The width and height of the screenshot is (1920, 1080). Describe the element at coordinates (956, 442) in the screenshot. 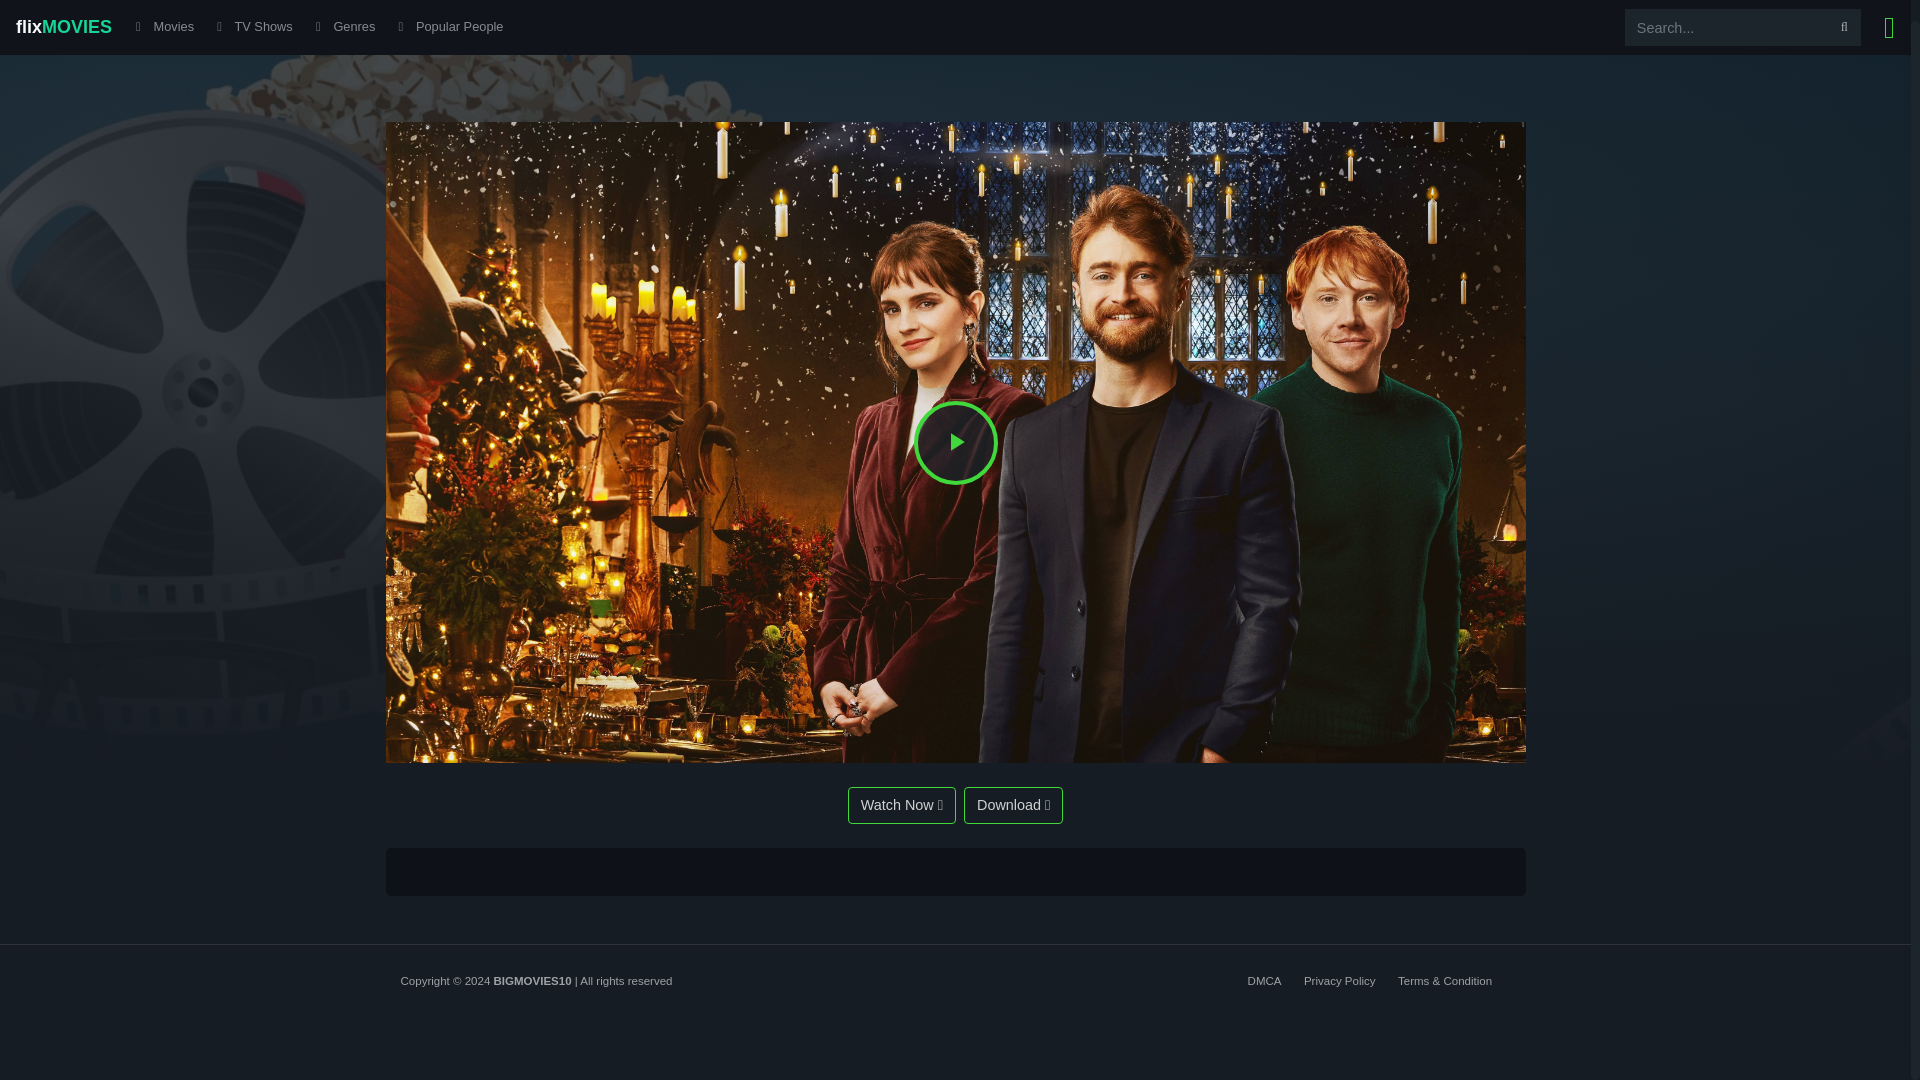

I see `Play Video` at that location.